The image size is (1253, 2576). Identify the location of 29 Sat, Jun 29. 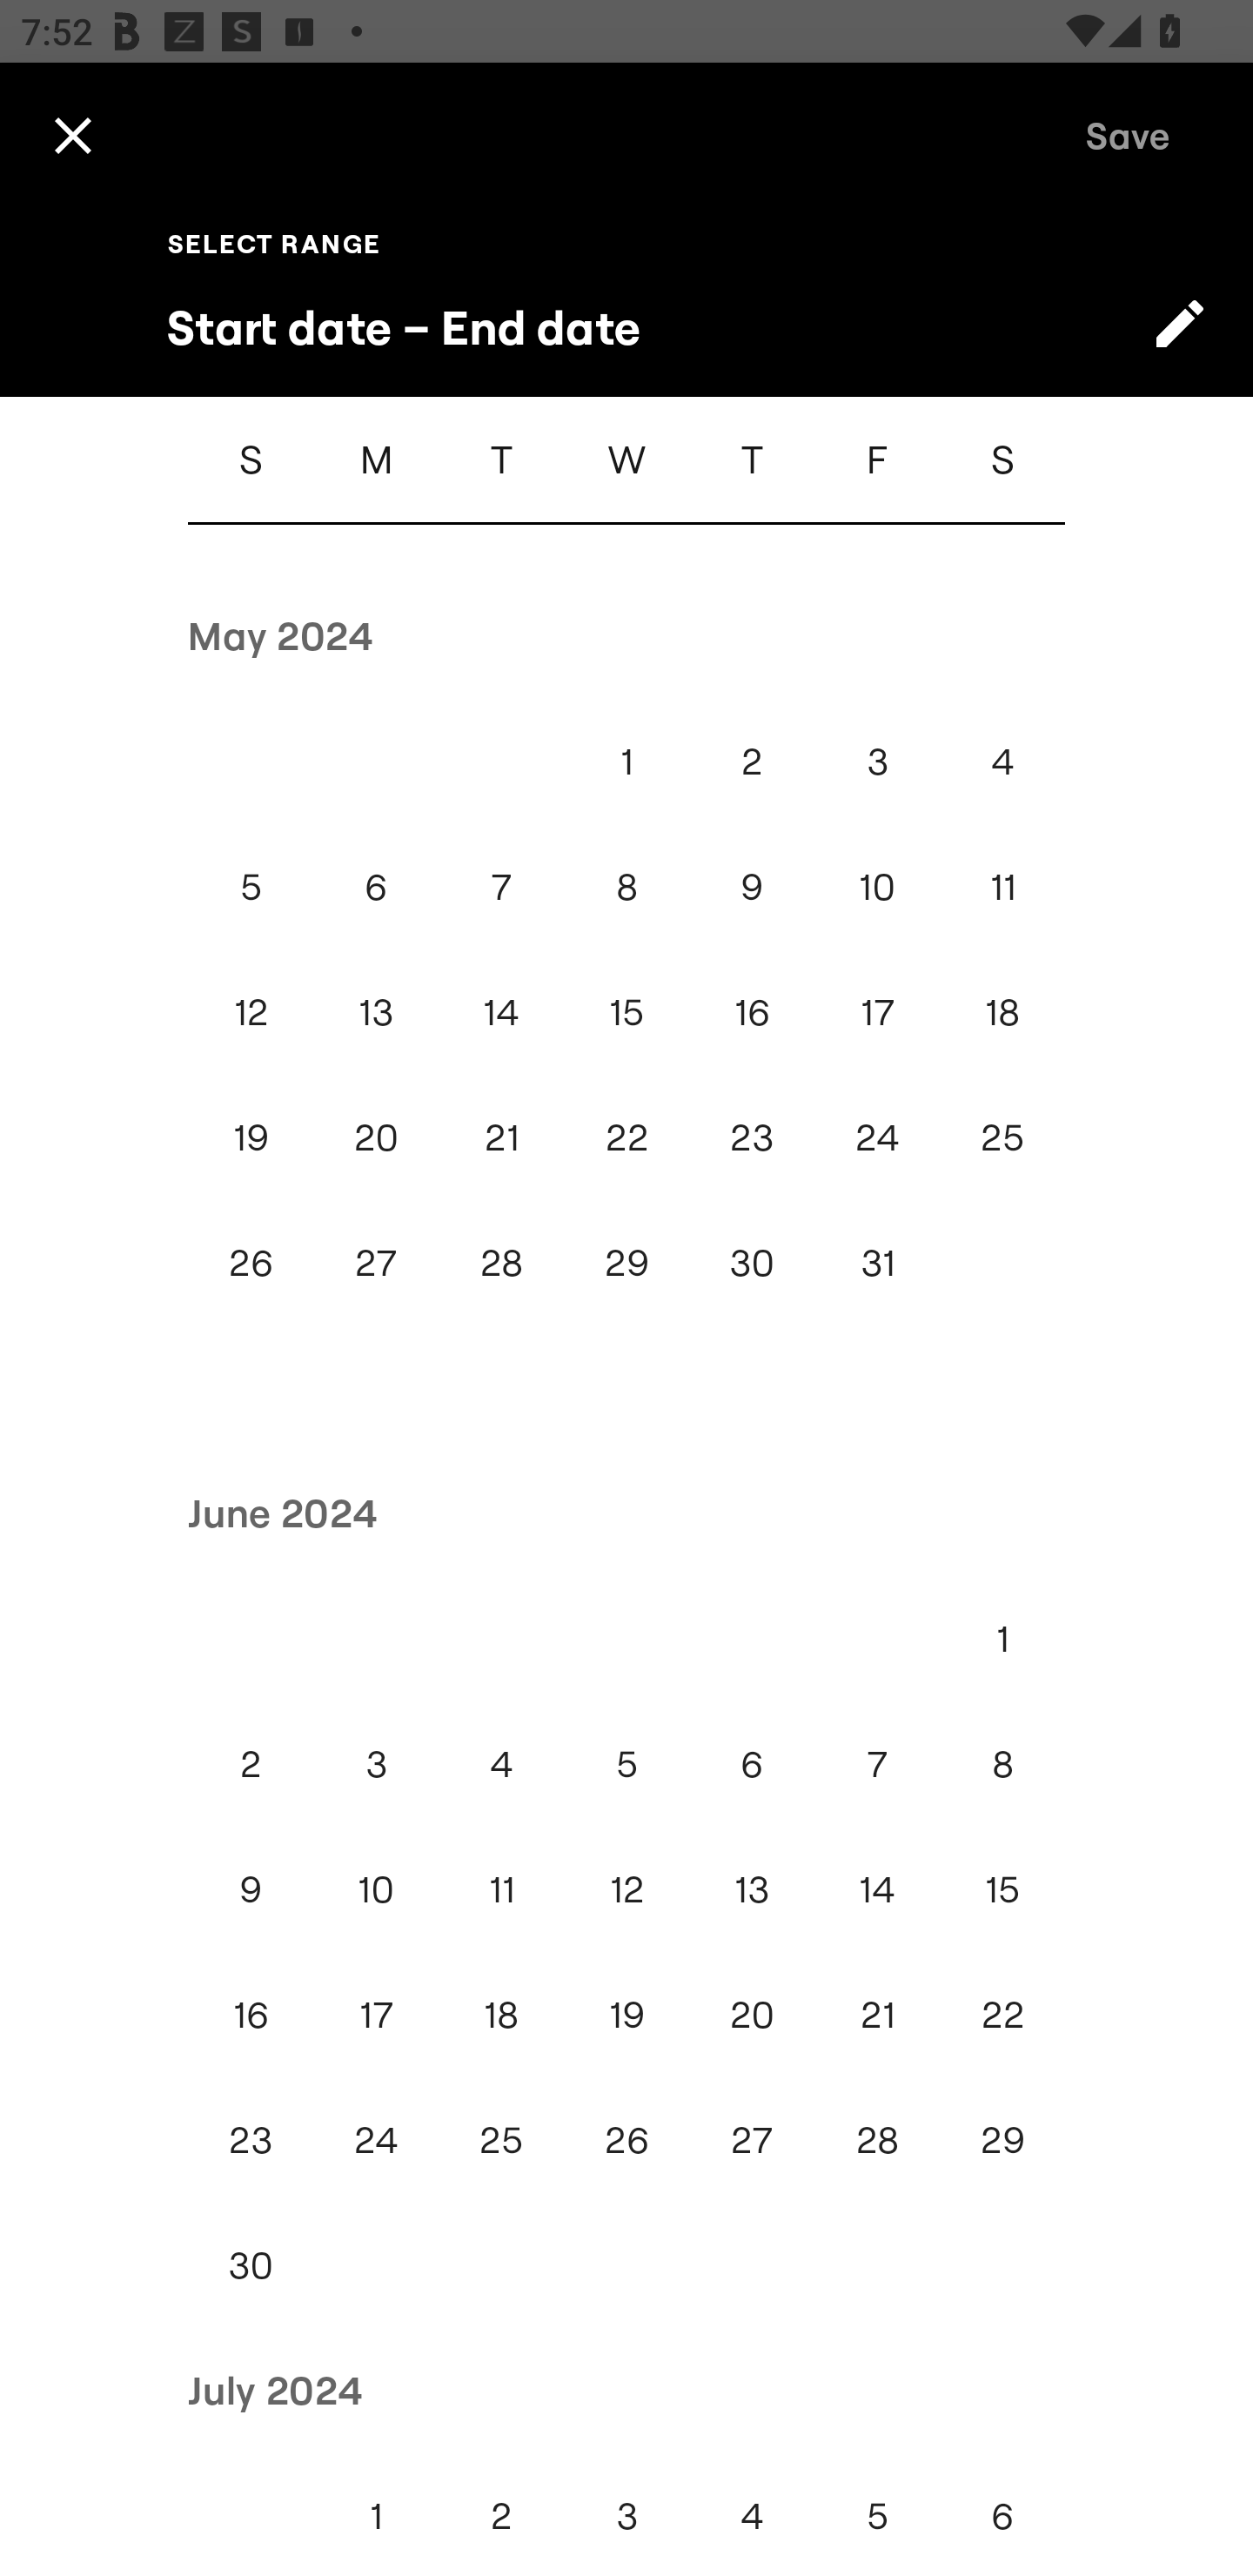
(1002, 2139).